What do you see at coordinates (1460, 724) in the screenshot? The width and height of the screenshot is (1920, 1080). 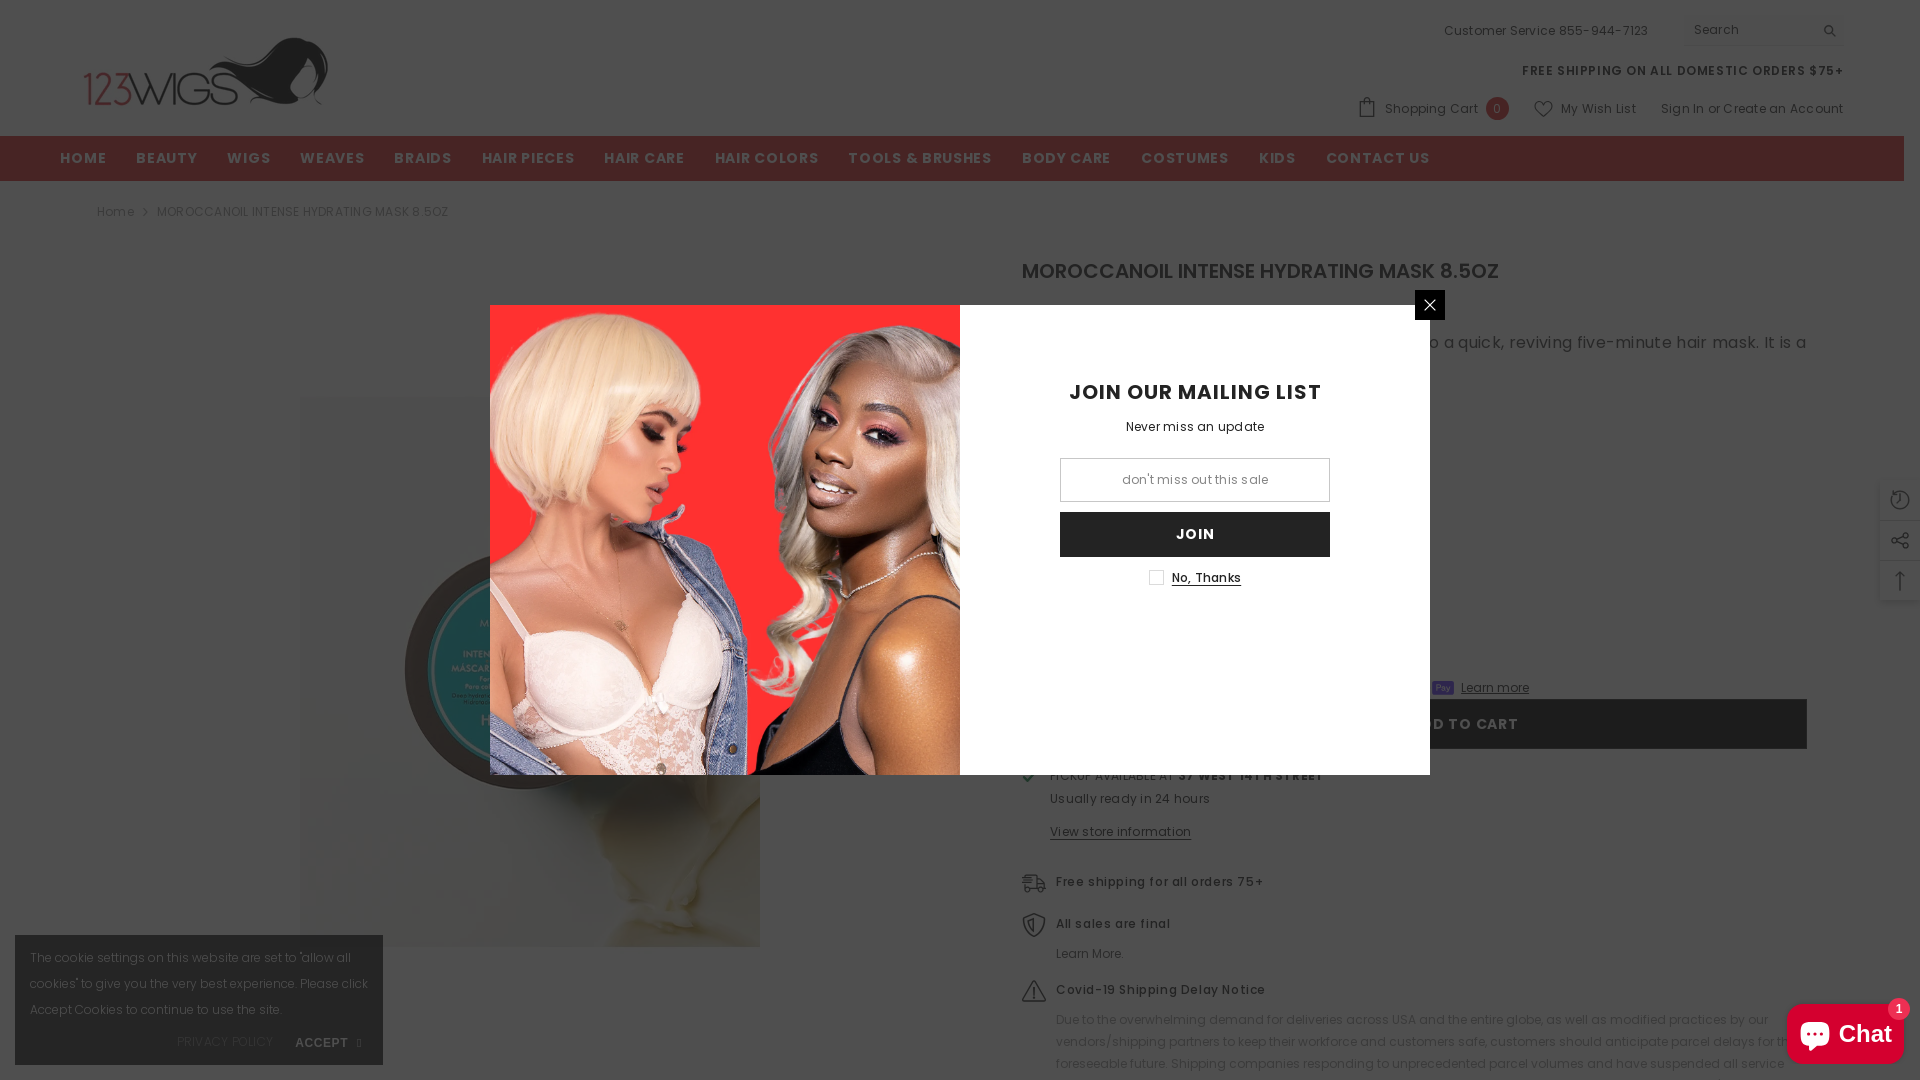 I see `ADD TO CART` at bounding box center [1460, 724].